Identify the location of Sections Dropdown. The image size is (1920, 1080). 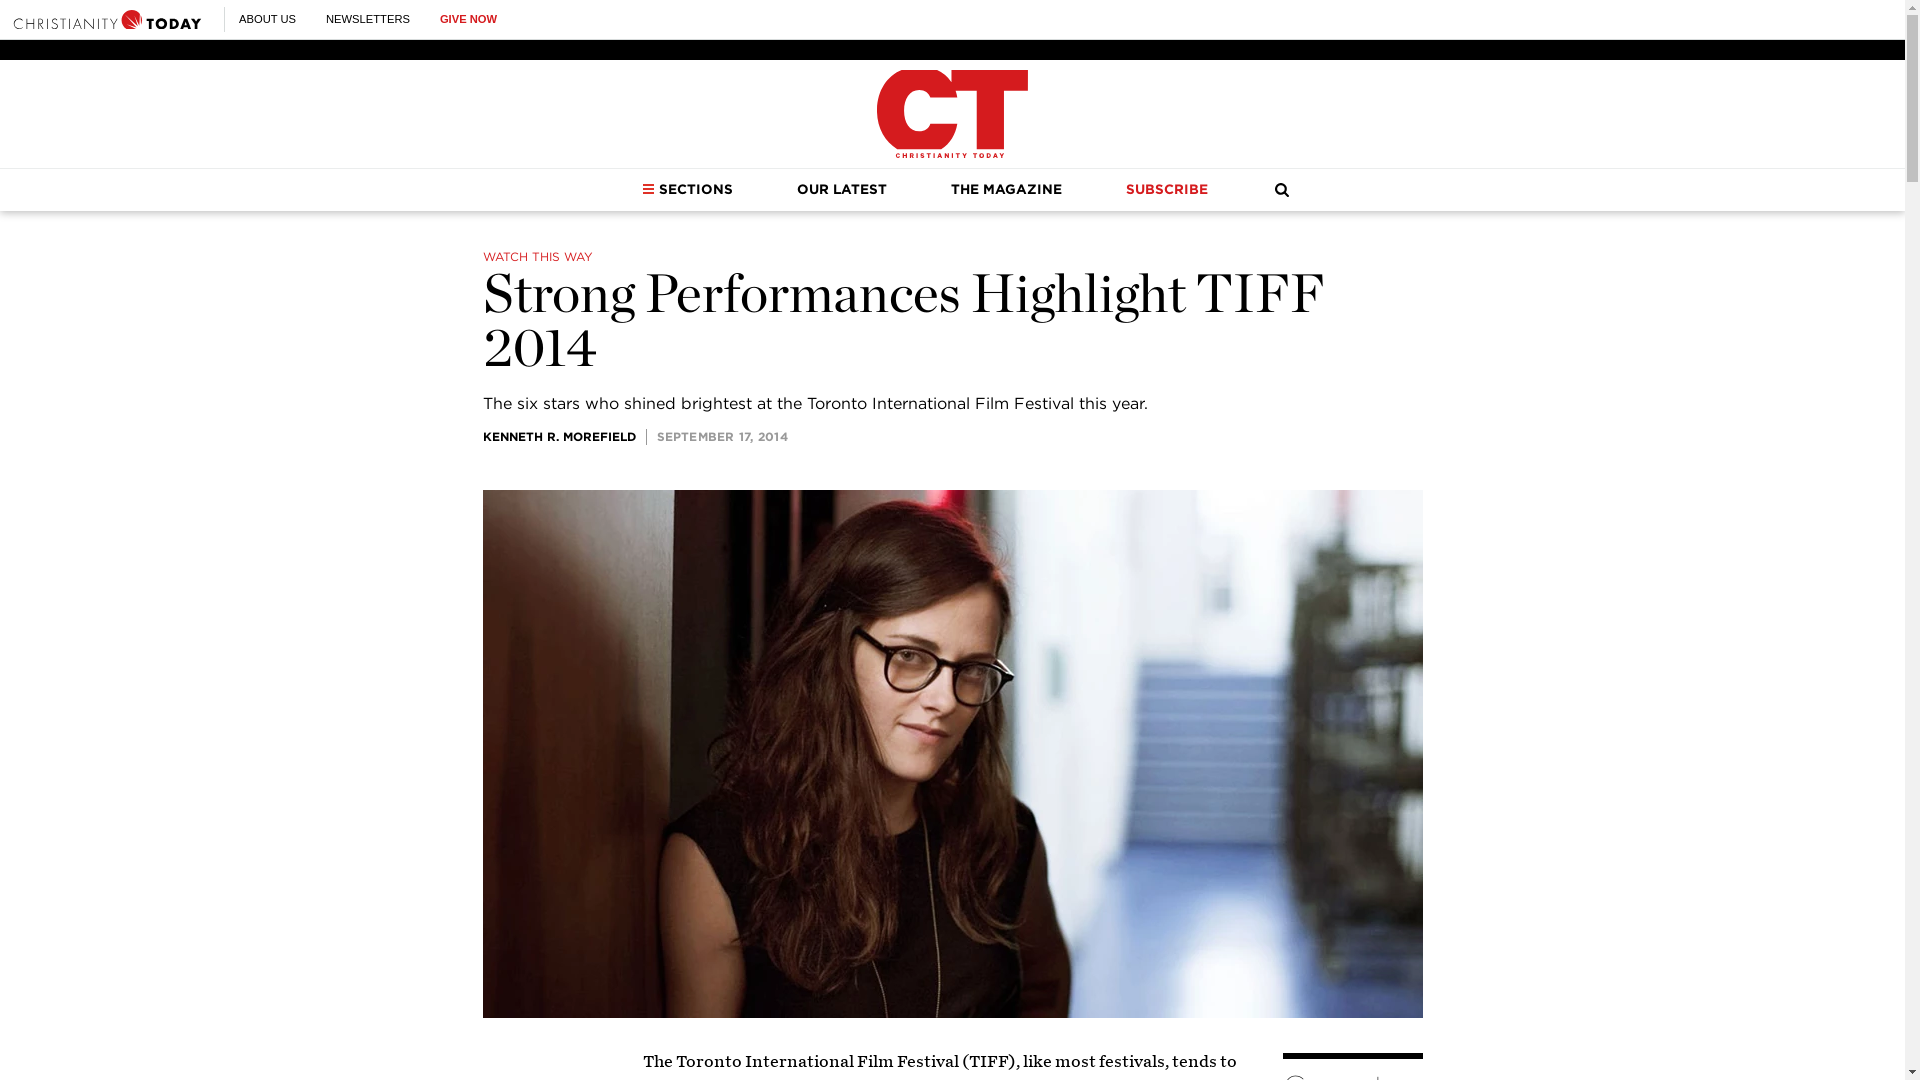
(648, 188).